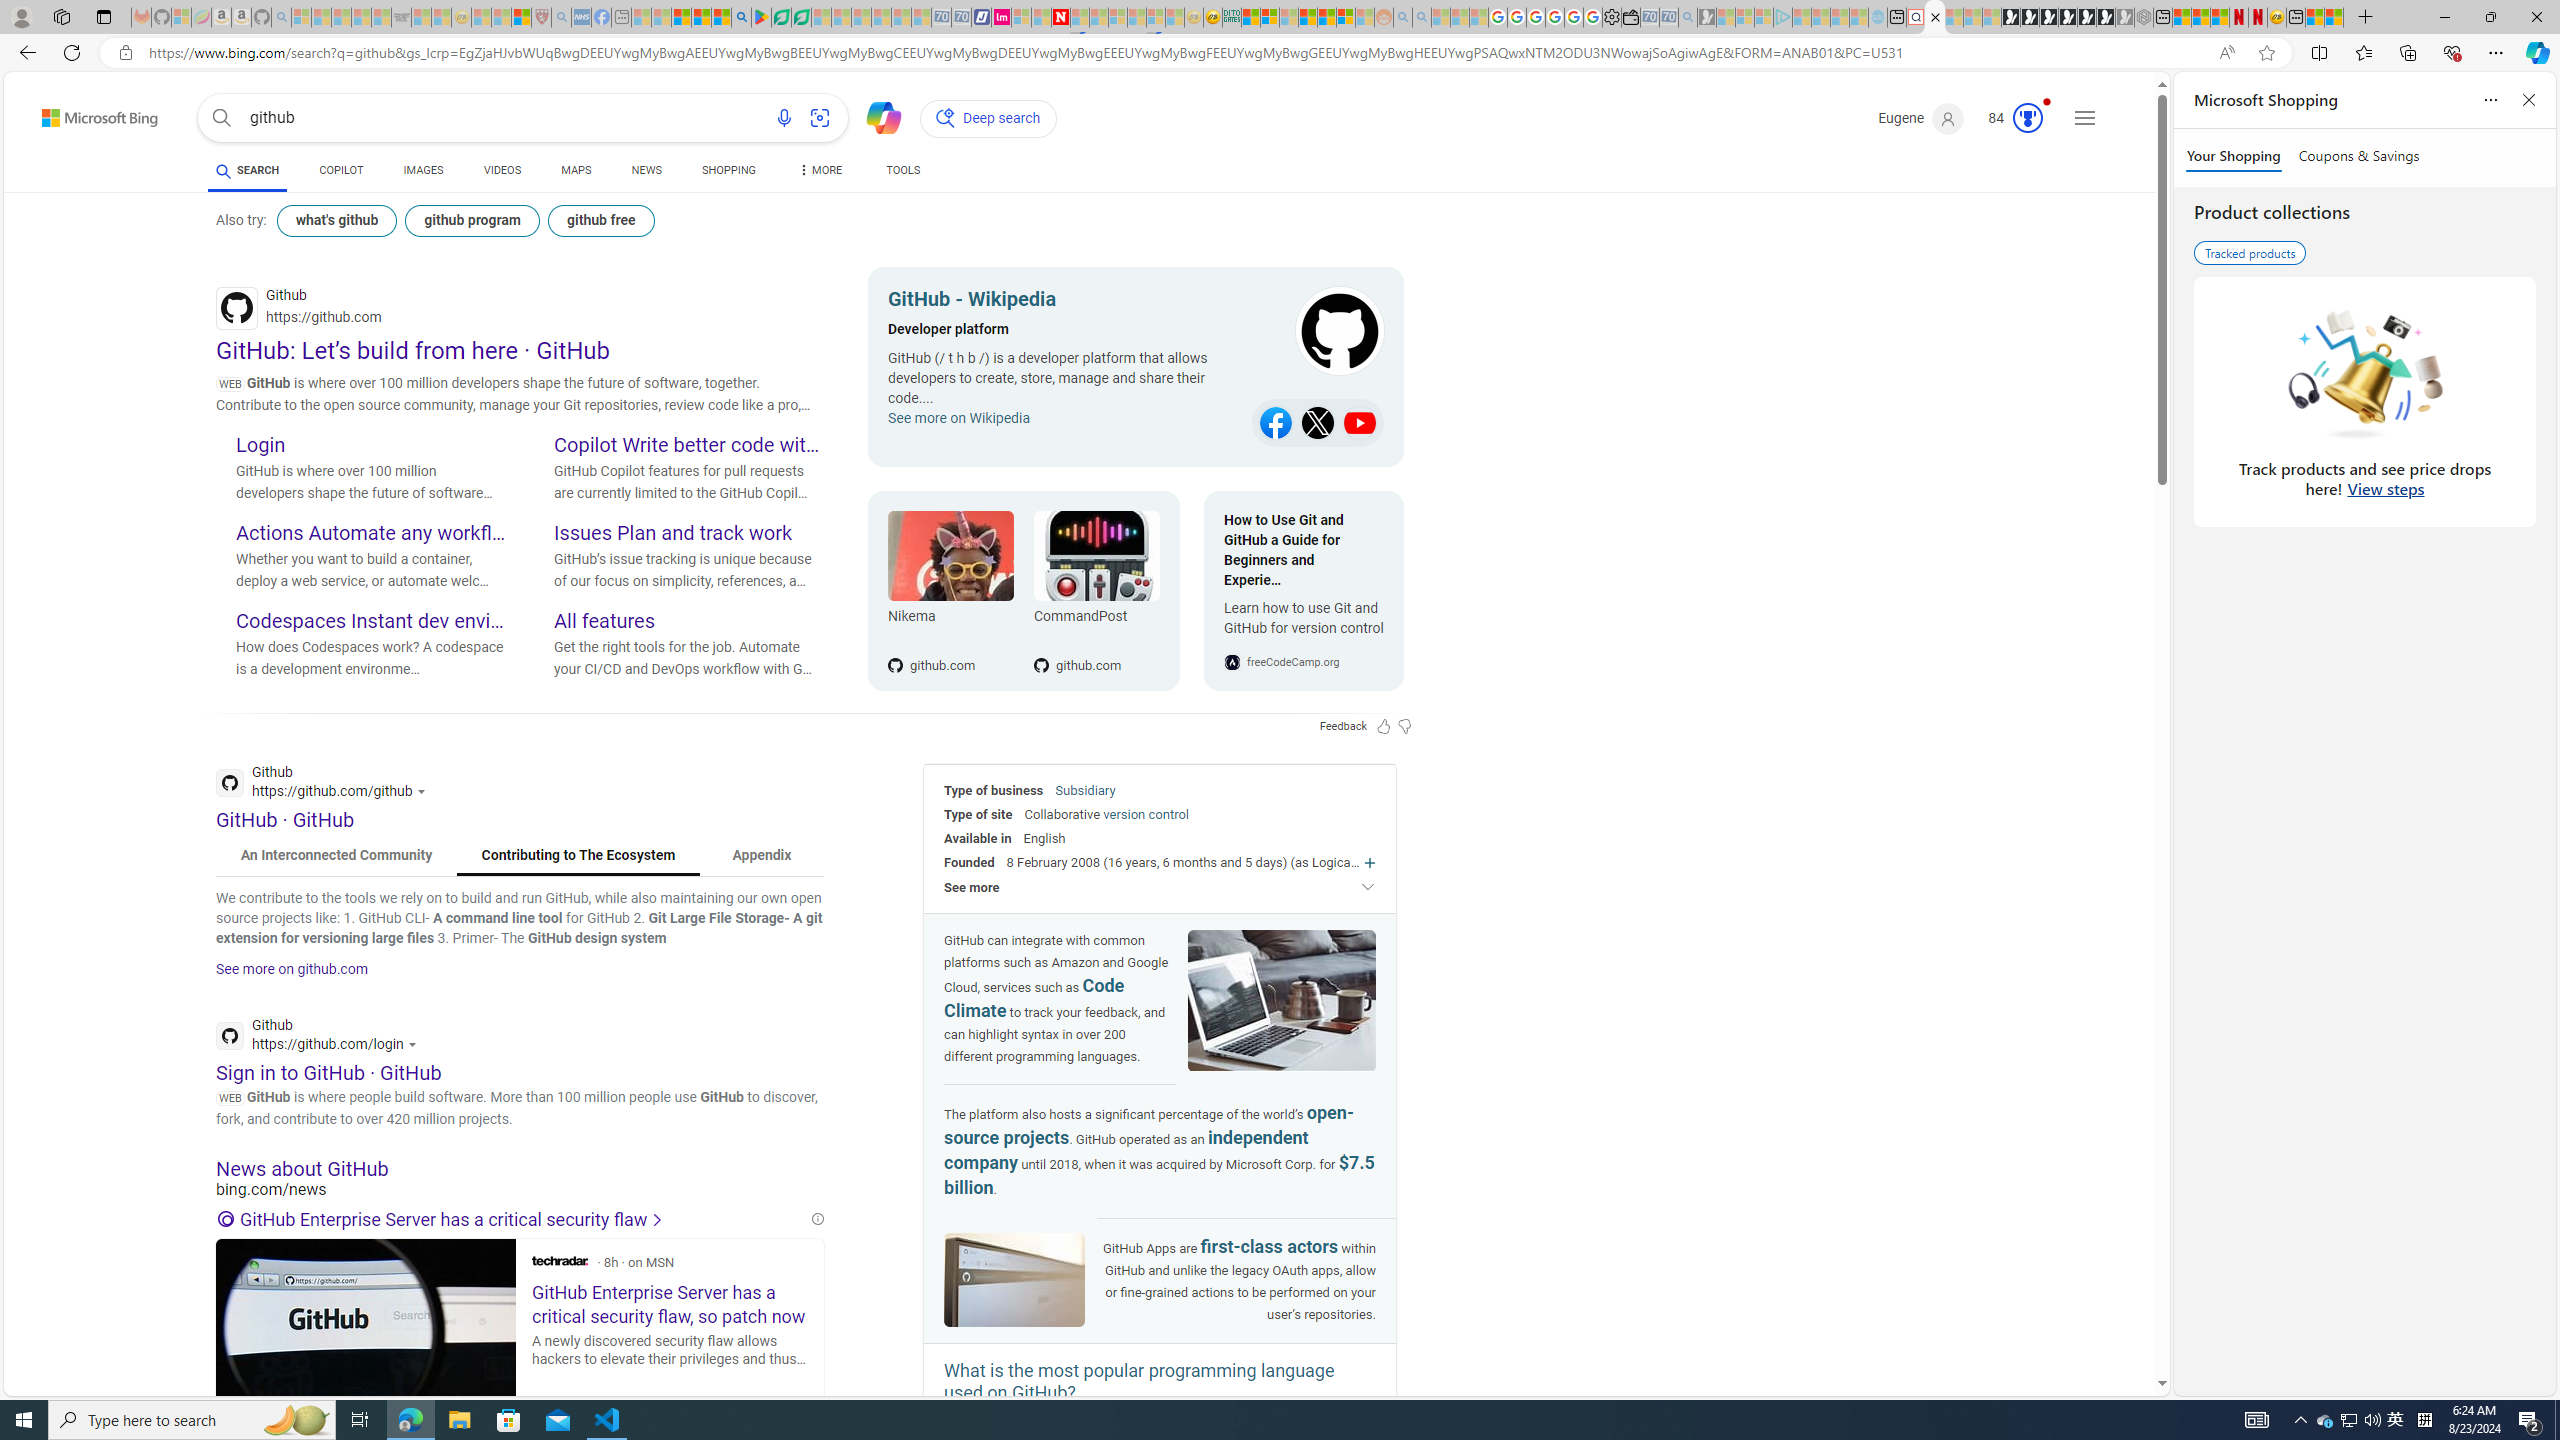 Image resolution: width=2560 pixels, height=1440 pixels. Describe the element at coordinates (729, 170) in the screenshot. I see `SHOPPING` at that location.